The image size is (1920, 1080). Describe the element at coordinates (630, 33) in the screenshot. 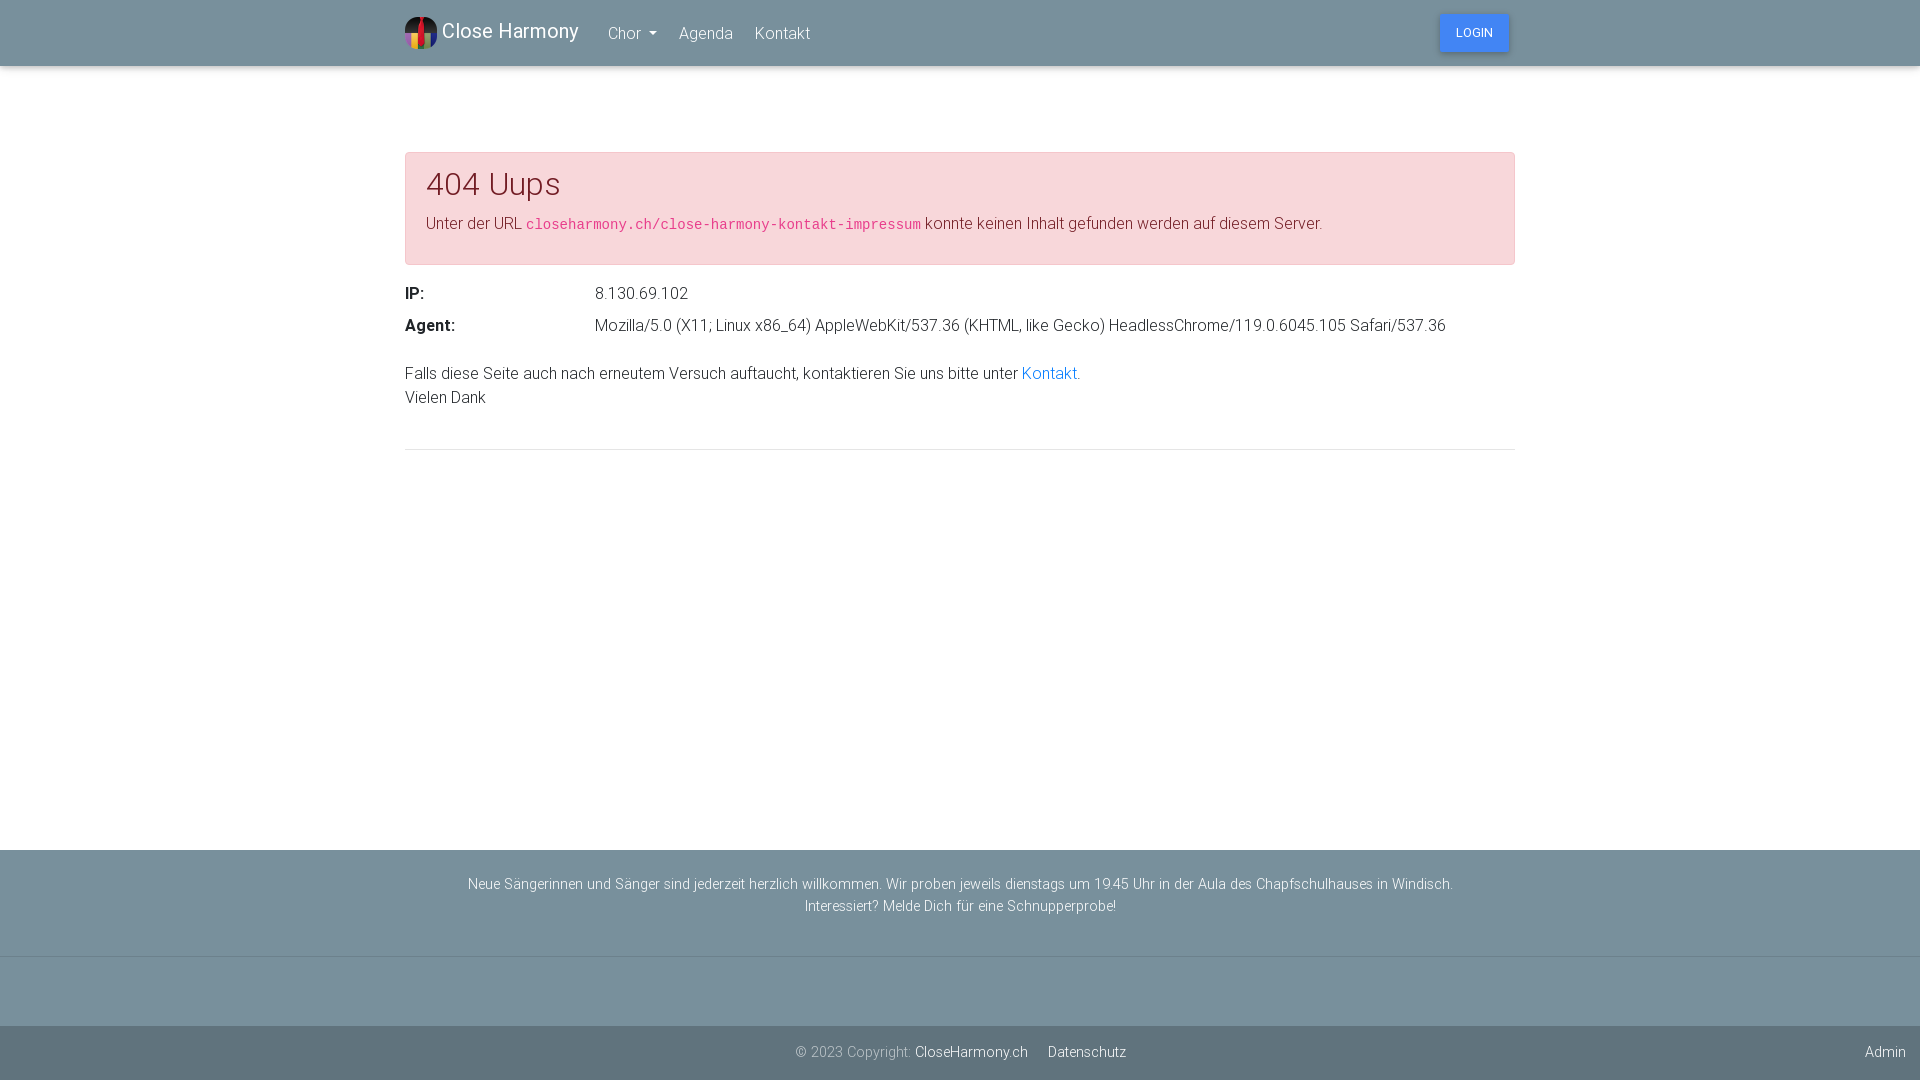

I see `Chor` at that location.